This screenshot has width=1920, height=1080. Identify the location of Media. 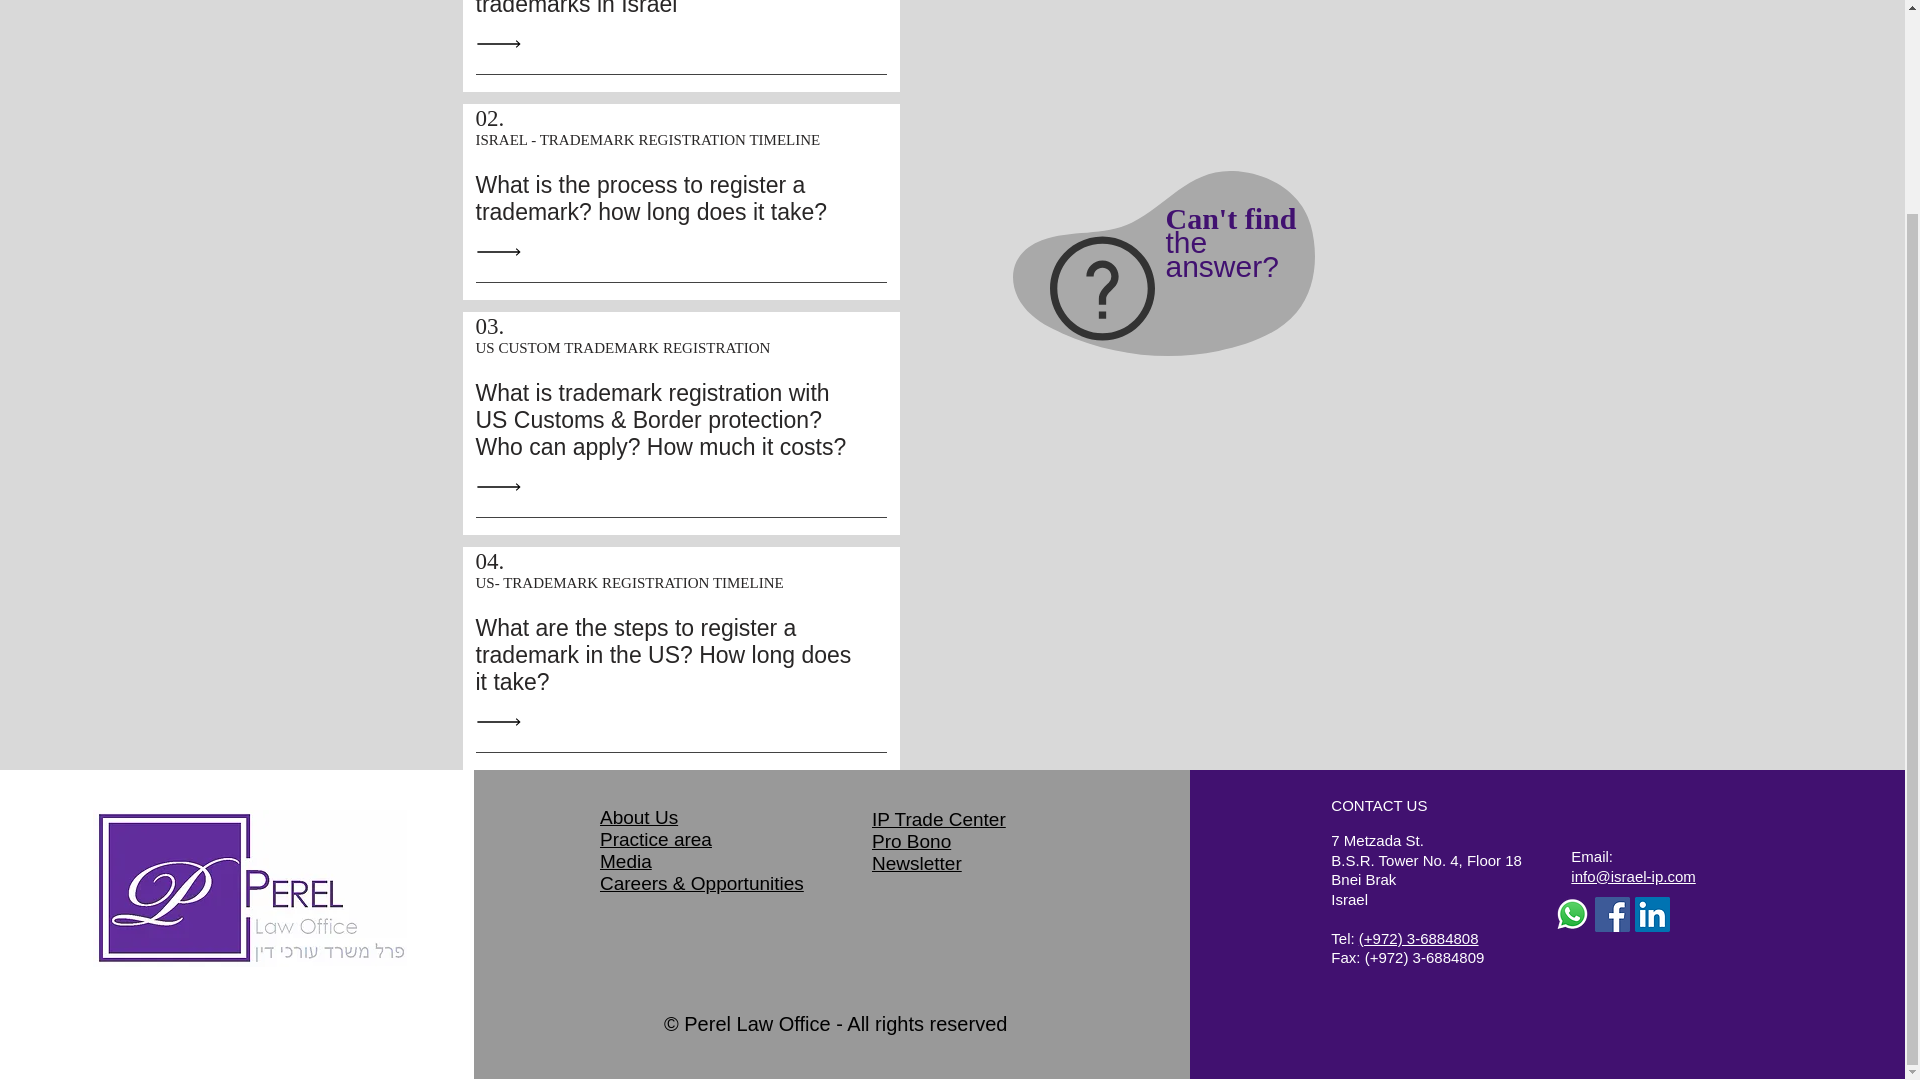
(638, 817).